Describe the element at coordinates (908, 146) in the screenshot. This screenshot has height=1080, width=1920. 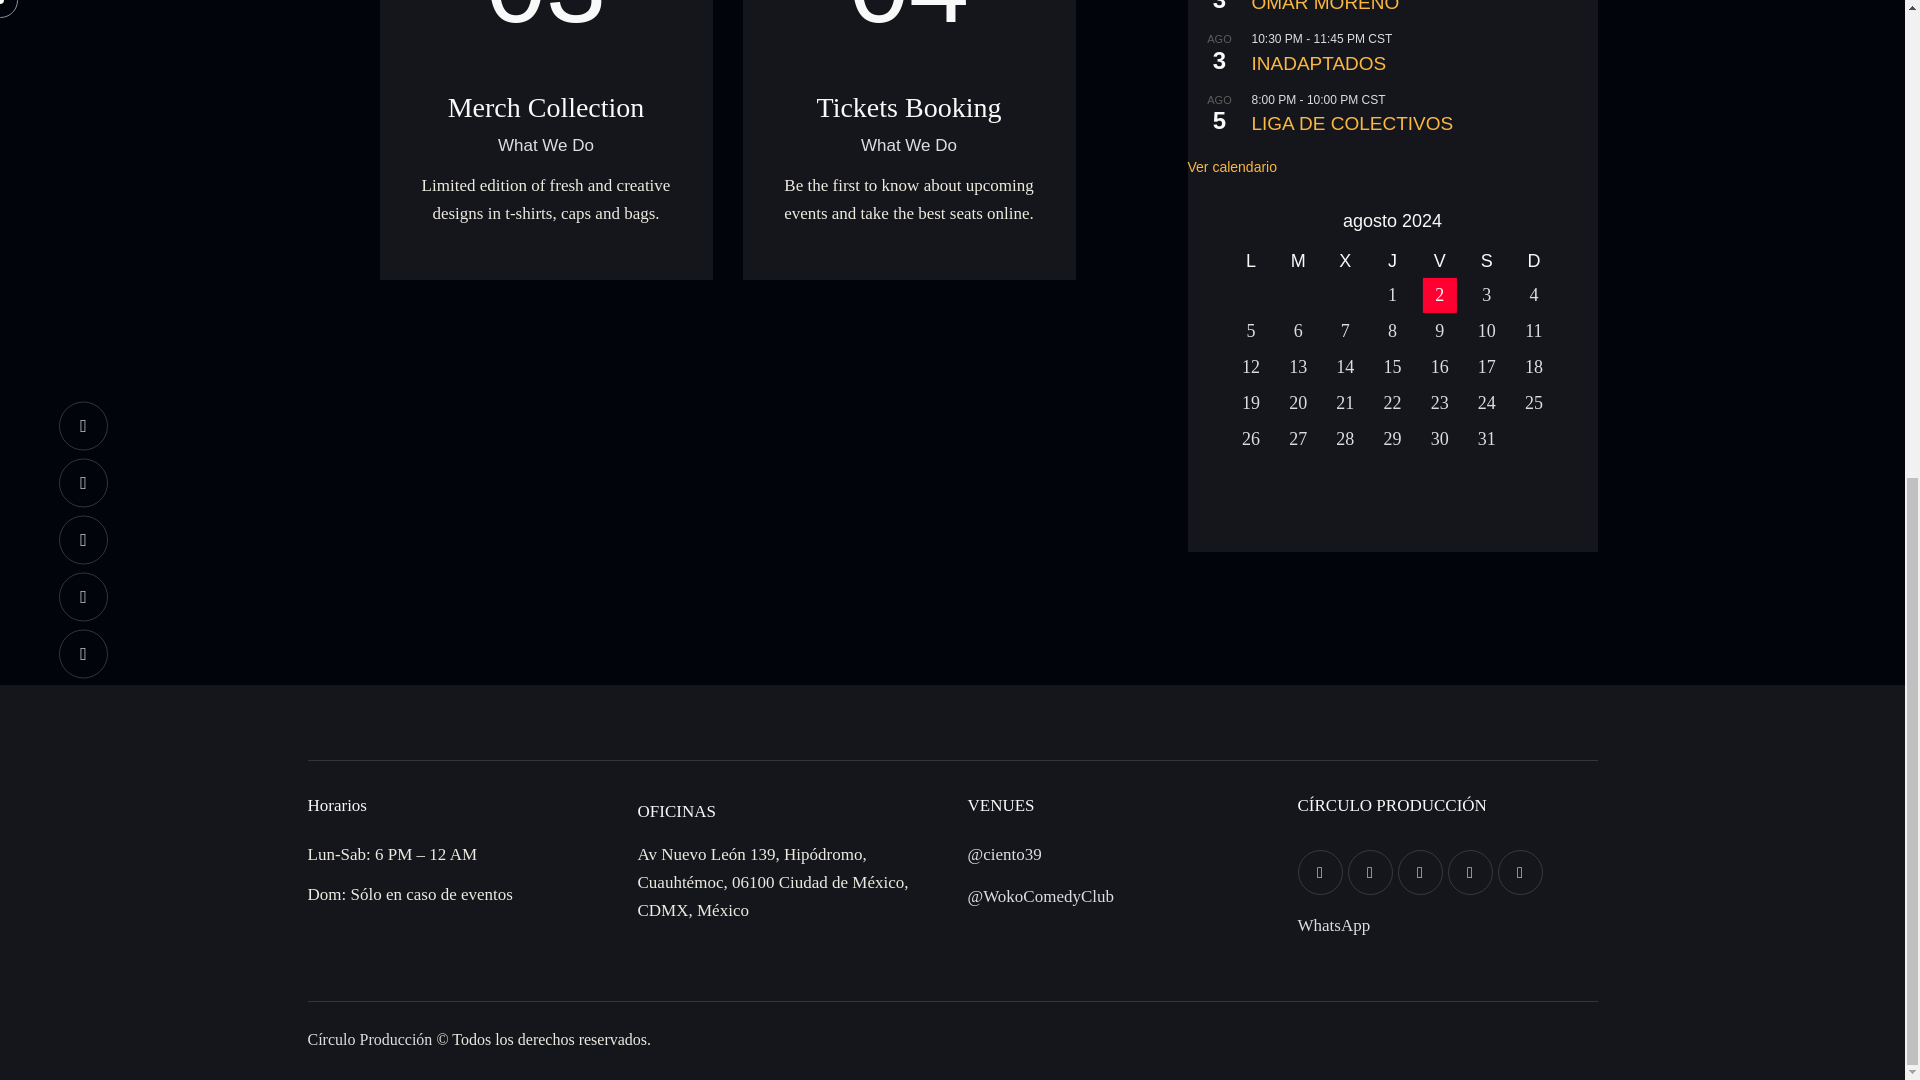
I see `View all posts in What We Do` at that location.